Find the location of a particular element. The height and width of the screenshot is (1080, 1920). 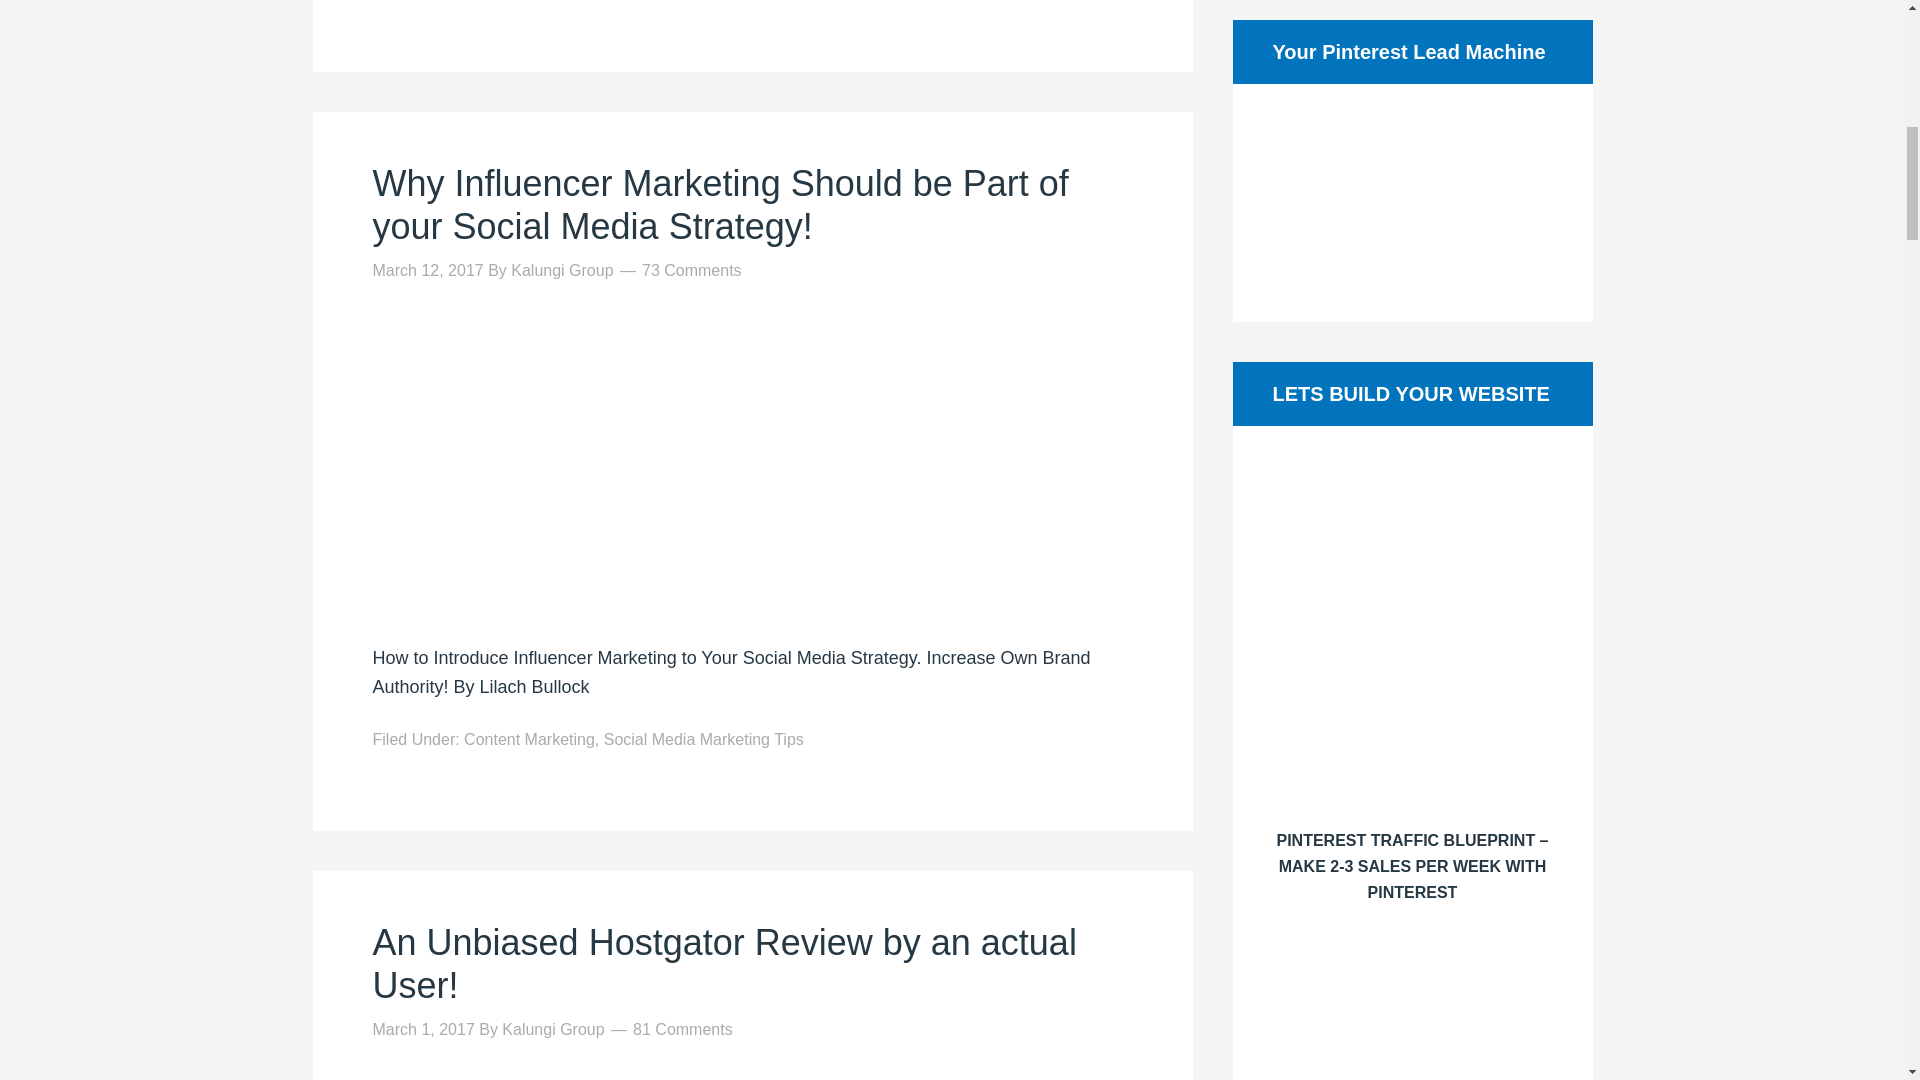

Kalungi Group is located at coordinates (561, 270).